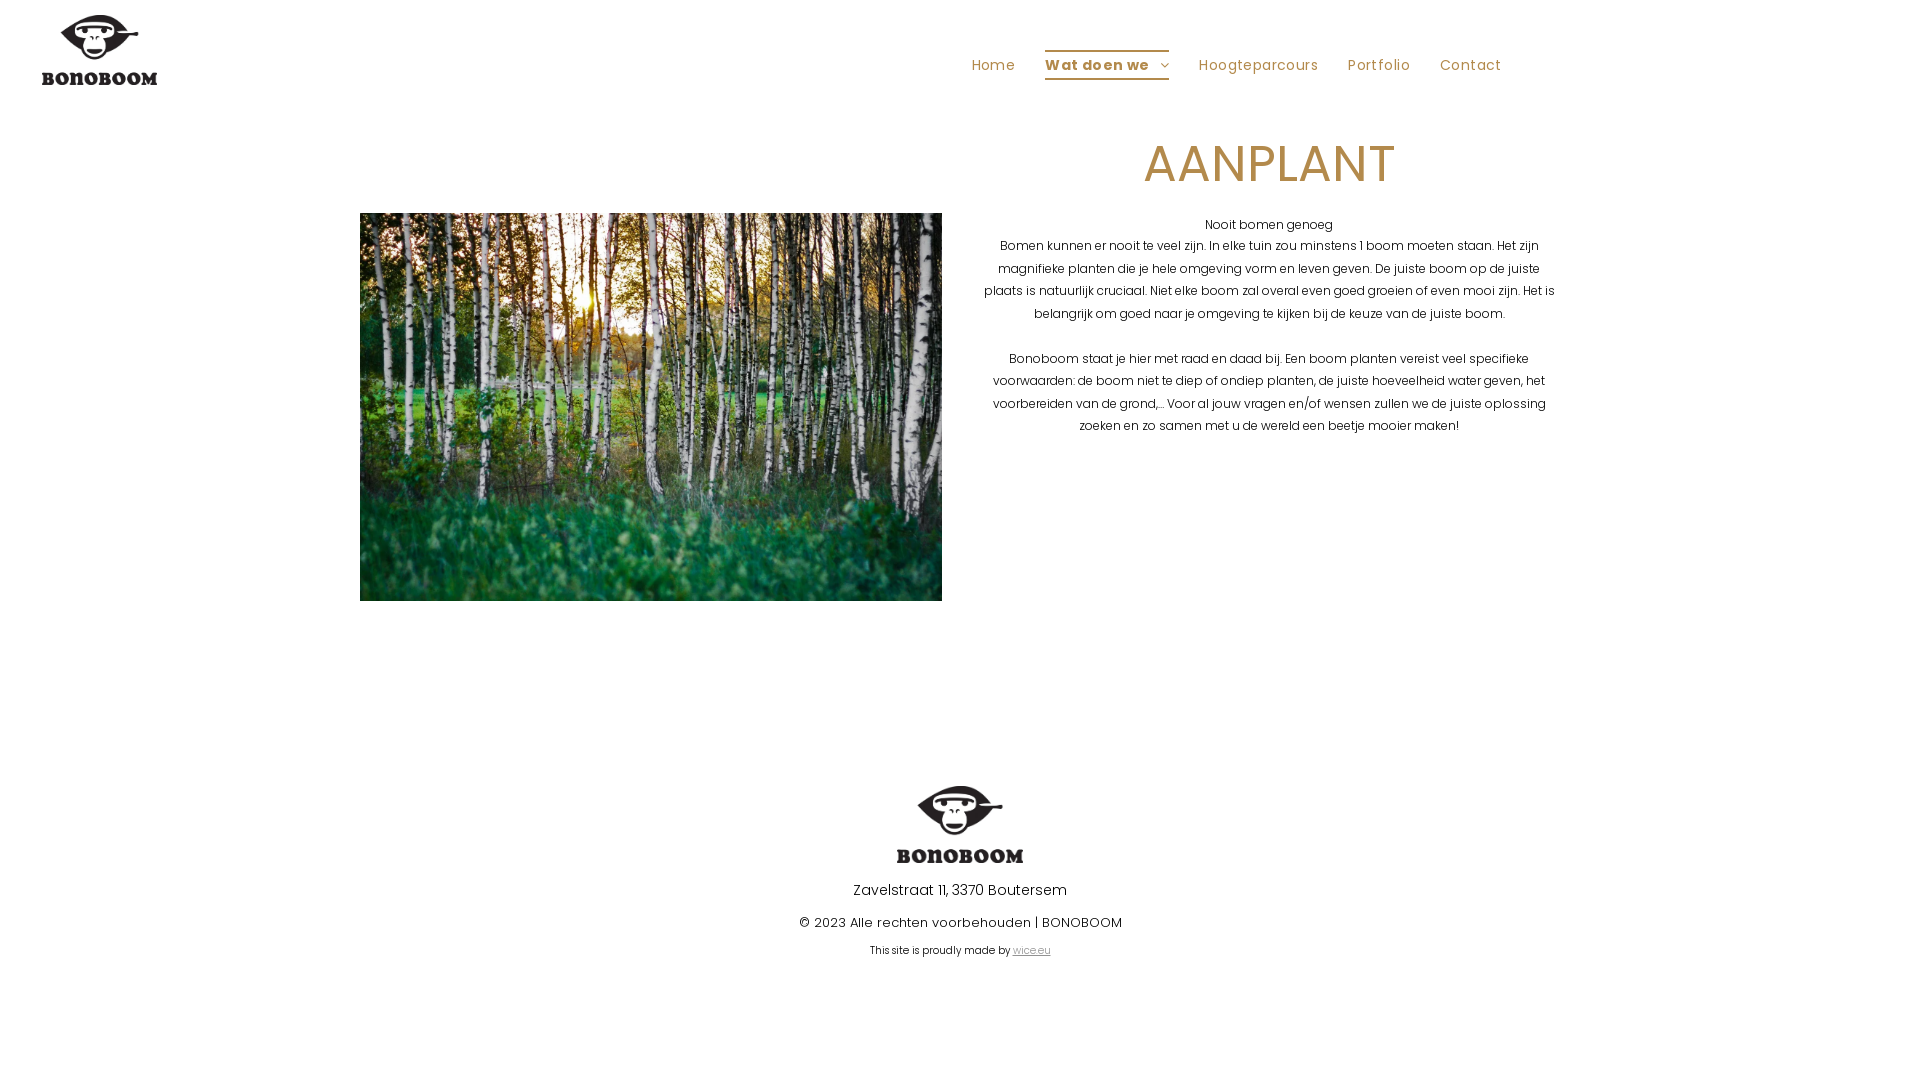 This screenshot has height=1080, width=1920. Describe the element at coordinates (994, 66) in the screenshot. I see `Home` at that location.